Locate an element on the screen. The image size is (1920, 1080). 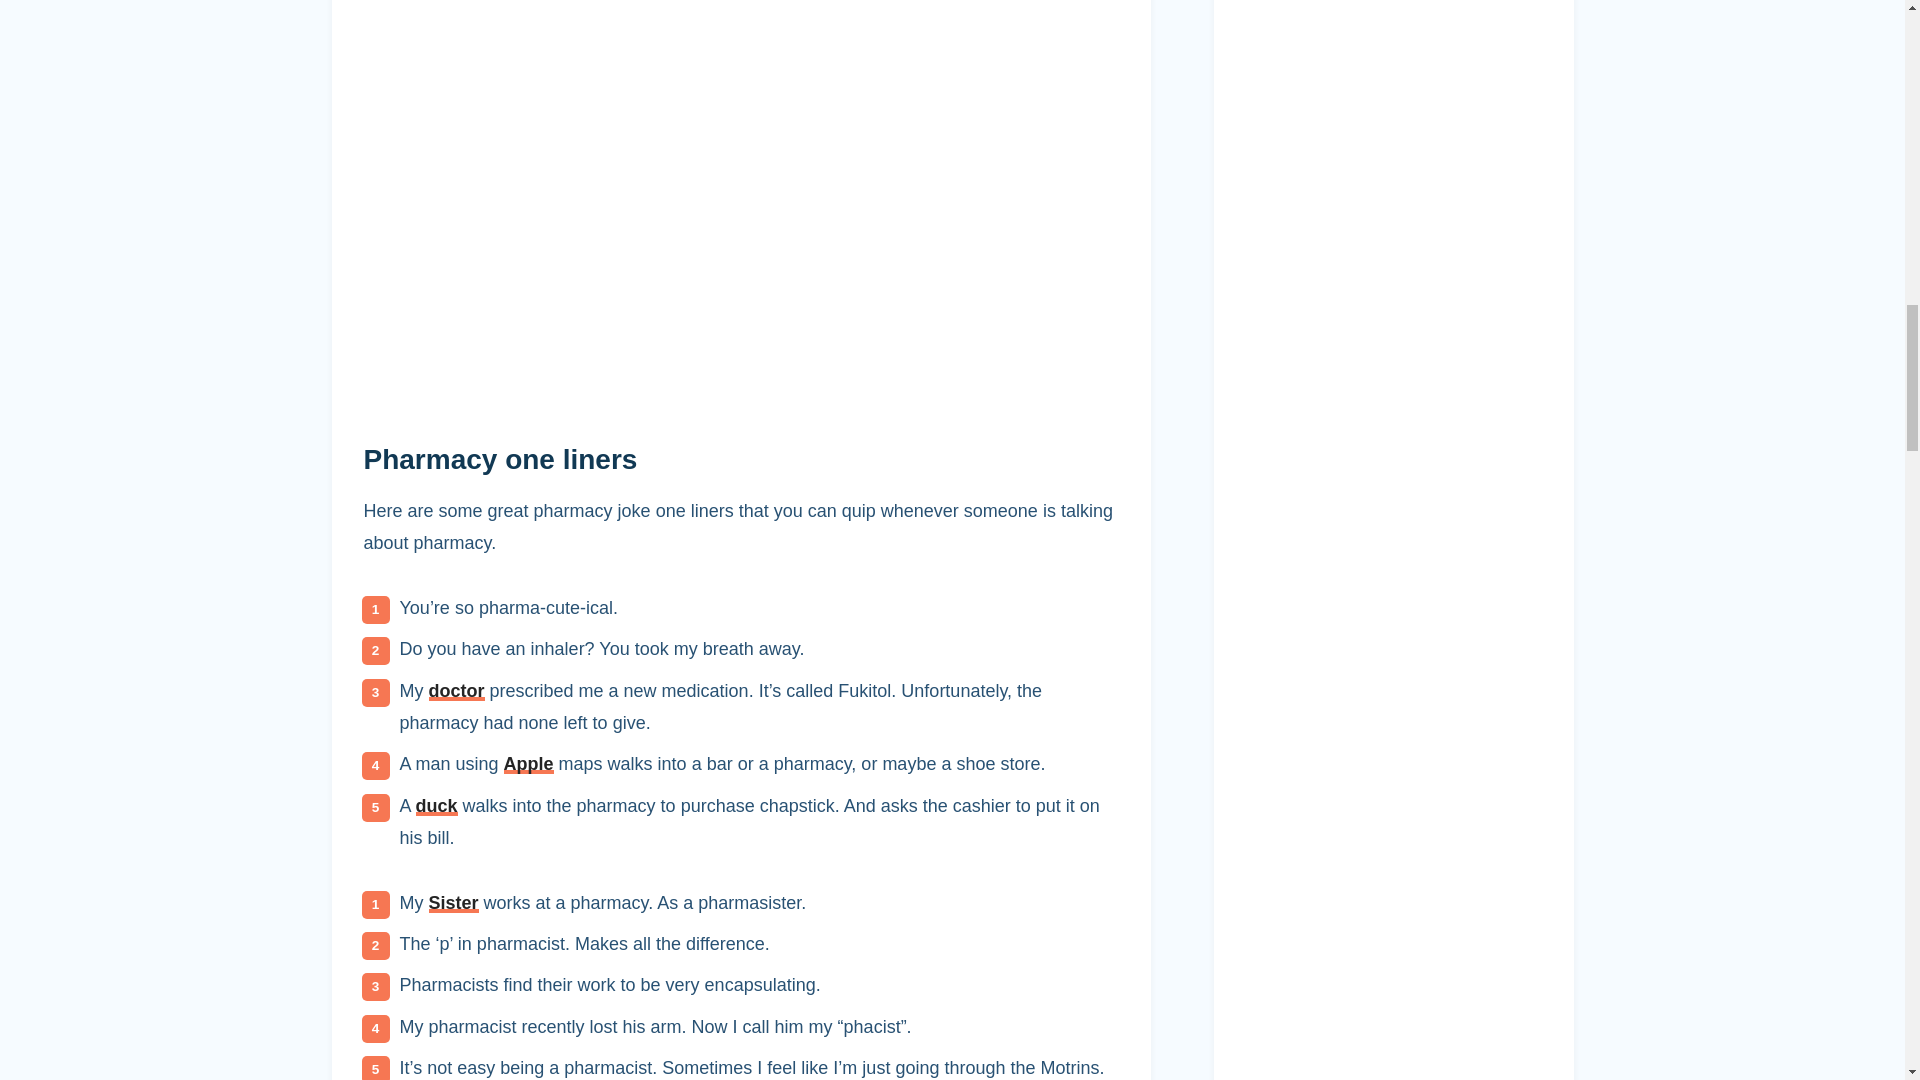
doctor is located at coordinates (456, 690).